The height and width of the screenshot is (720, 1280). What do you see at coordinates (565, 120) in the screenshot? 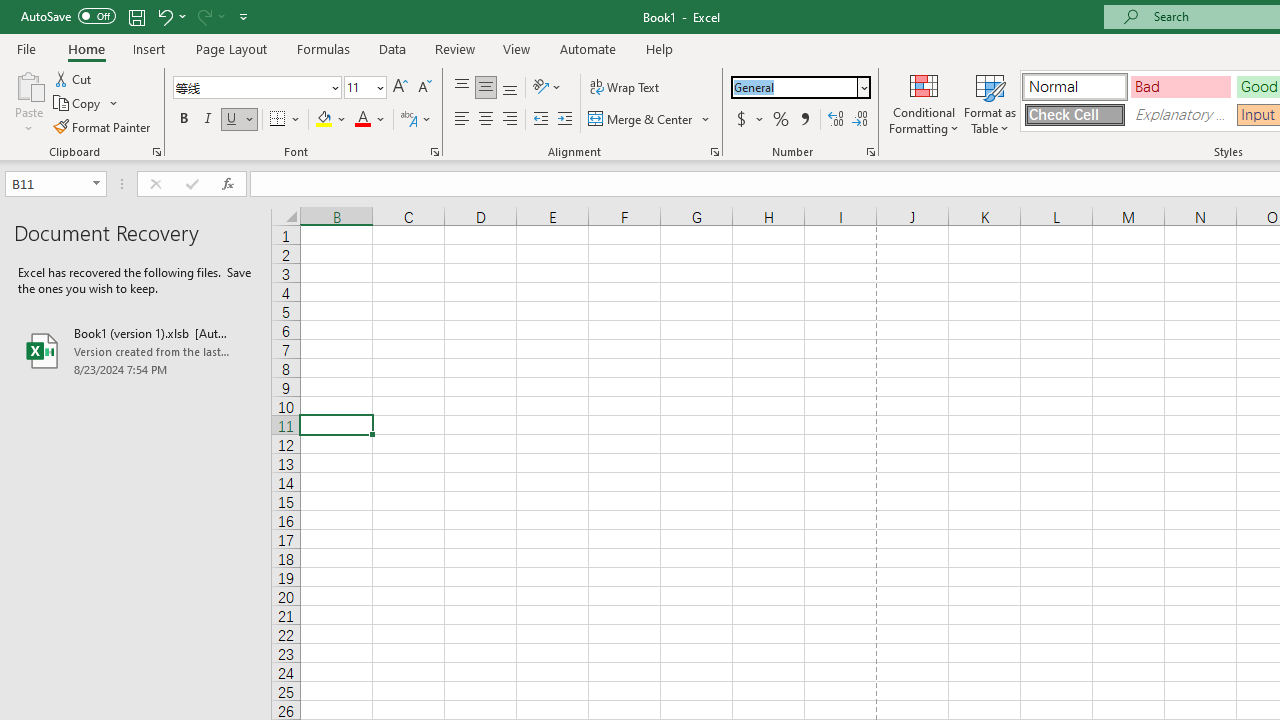
I see `Increase Indent` at bounding box center [565, 120].